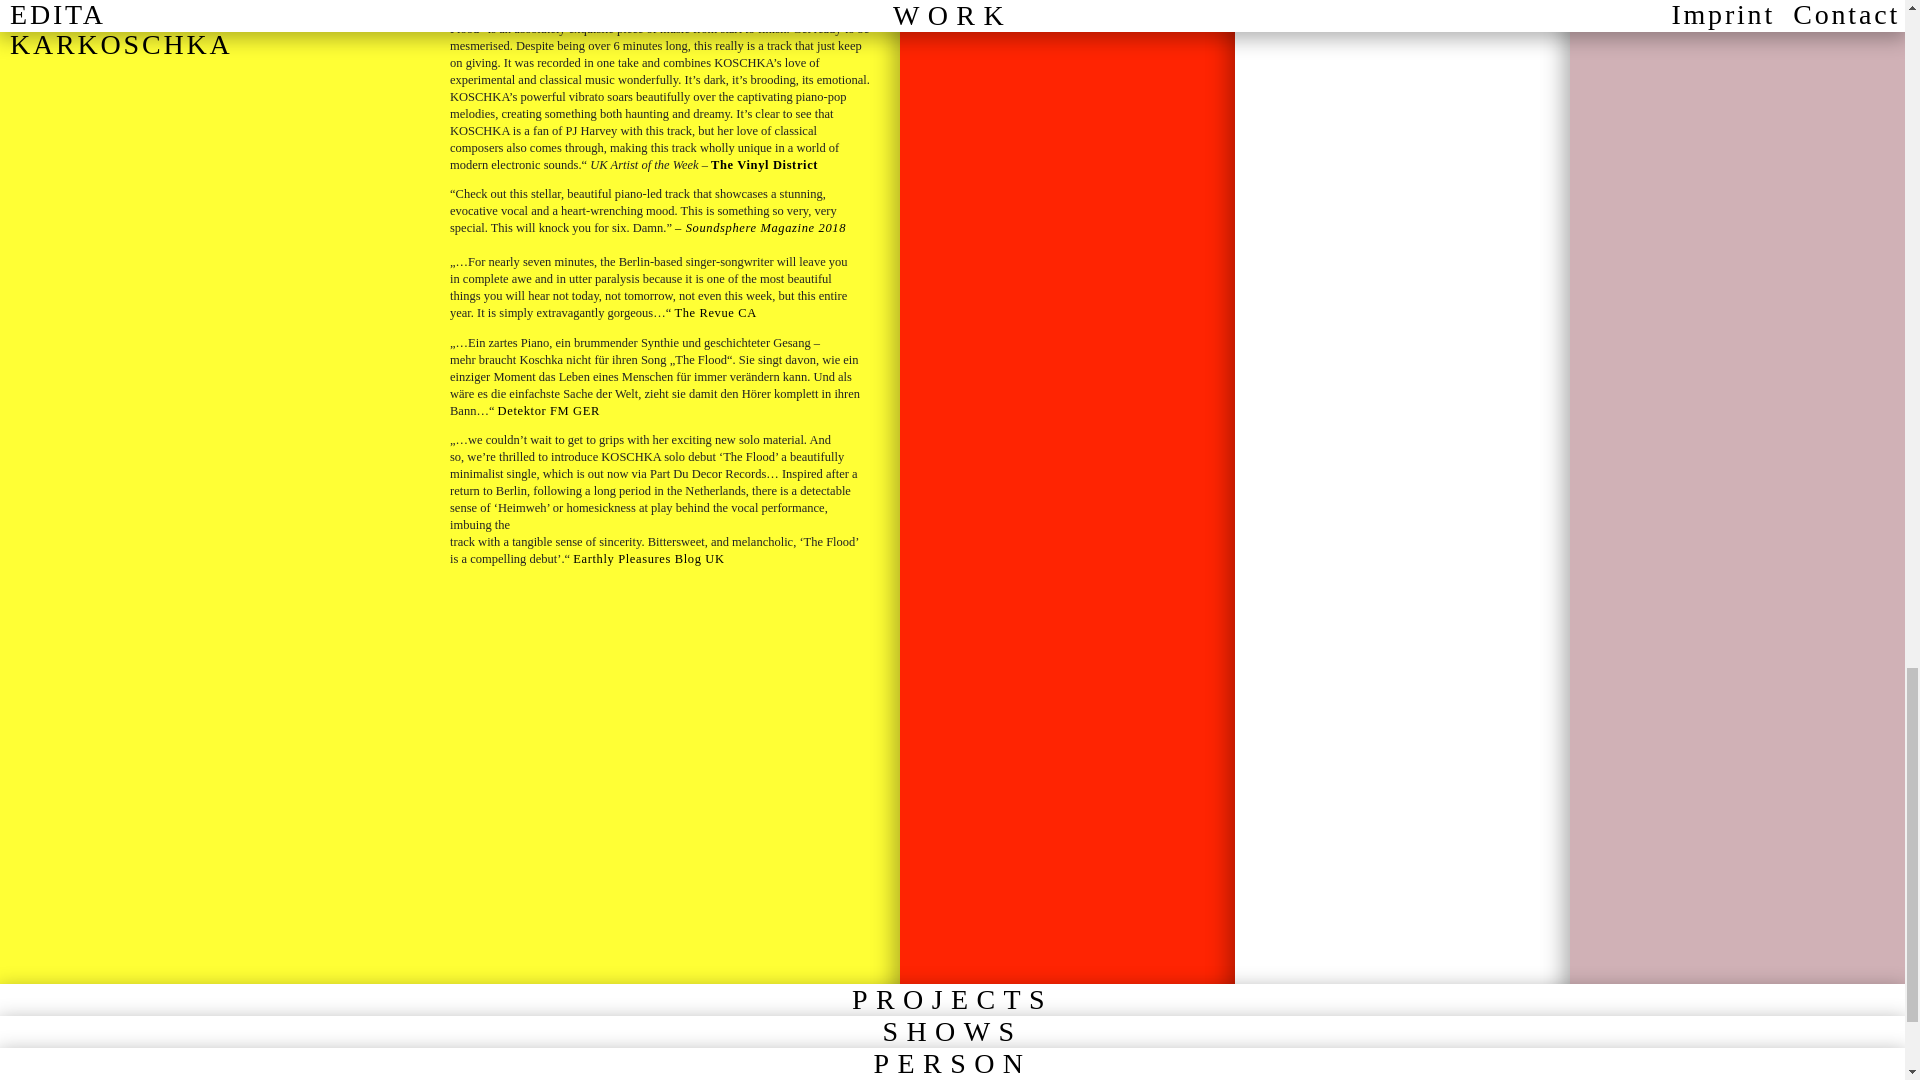 The height and width of the screenshot is (1080, 1920). What do you see at coordinates (714, 312) in the screenshot?
I see `The Revue CA` at bounding box center [714, 312].